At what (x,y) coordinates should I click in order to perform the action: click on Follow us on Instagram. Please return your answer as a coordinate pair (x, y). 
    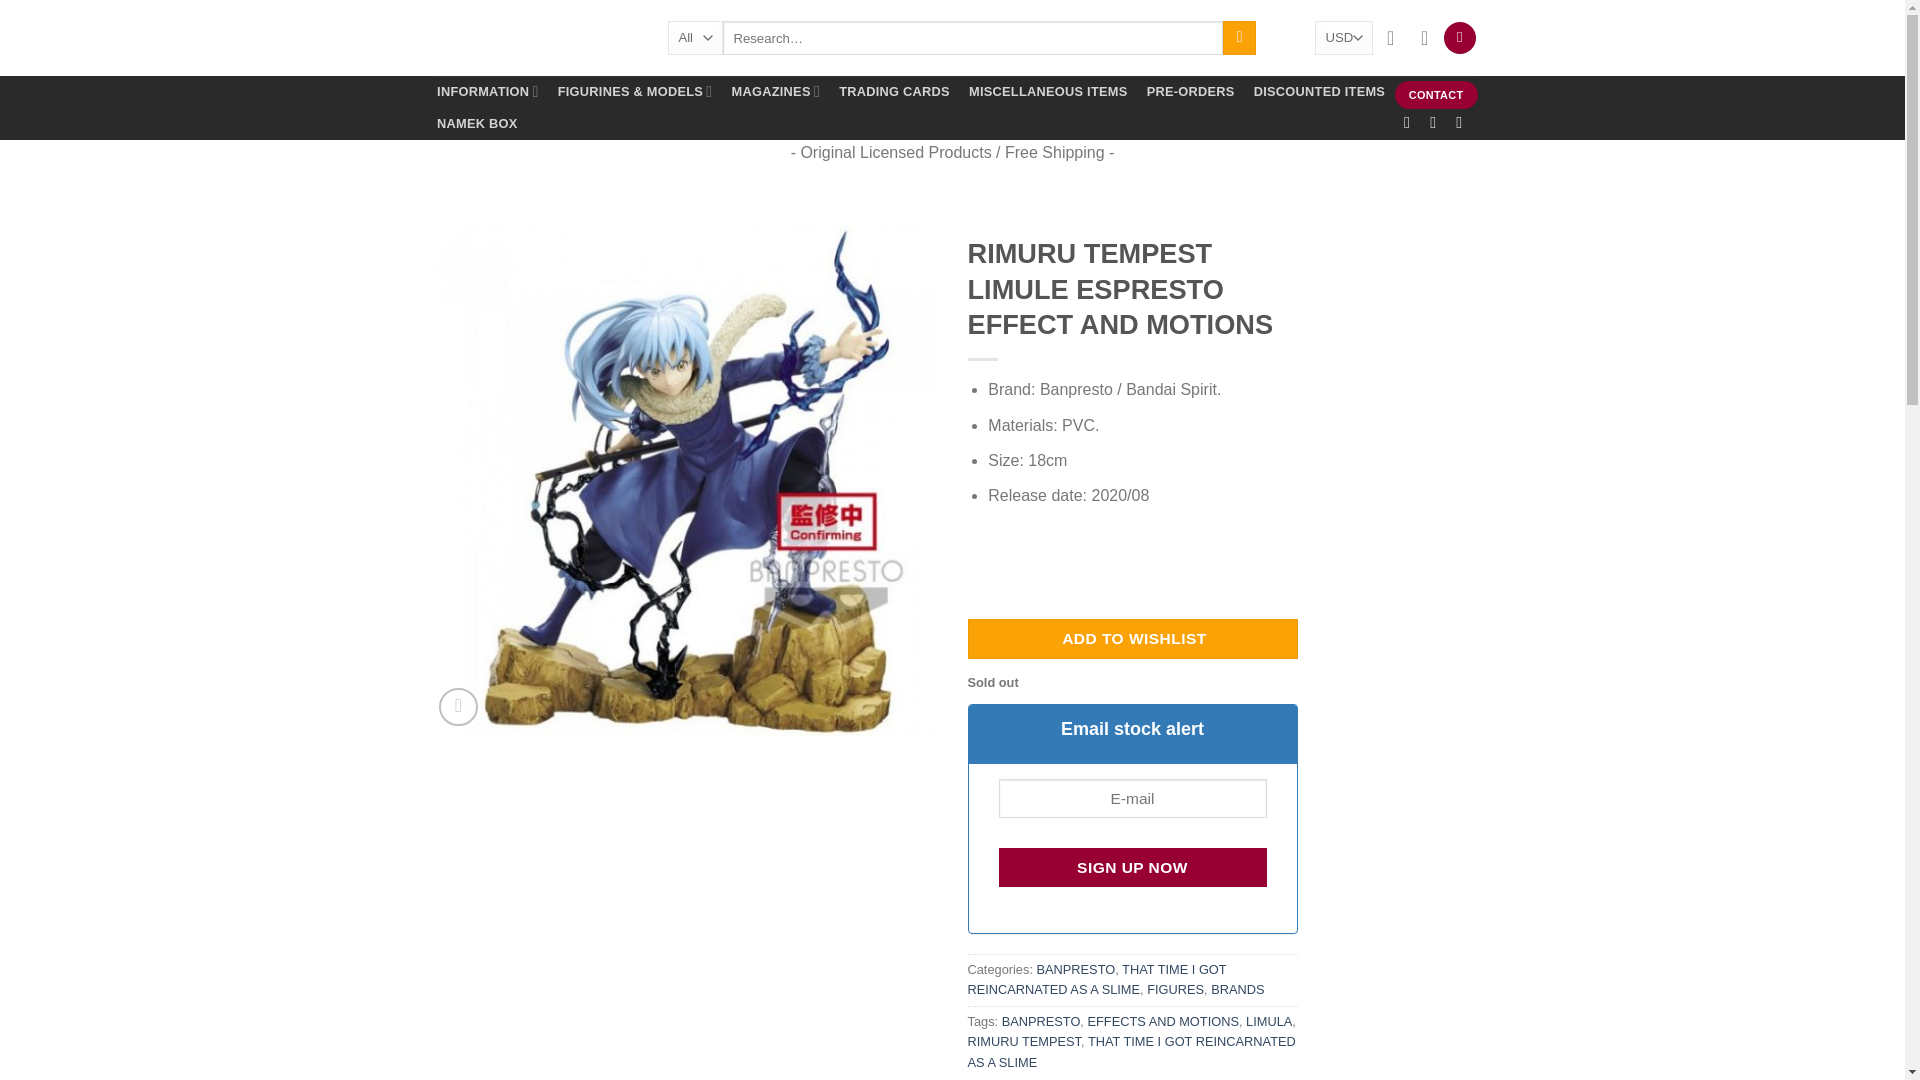
    Looking at the image, I should click on (1438, 122).